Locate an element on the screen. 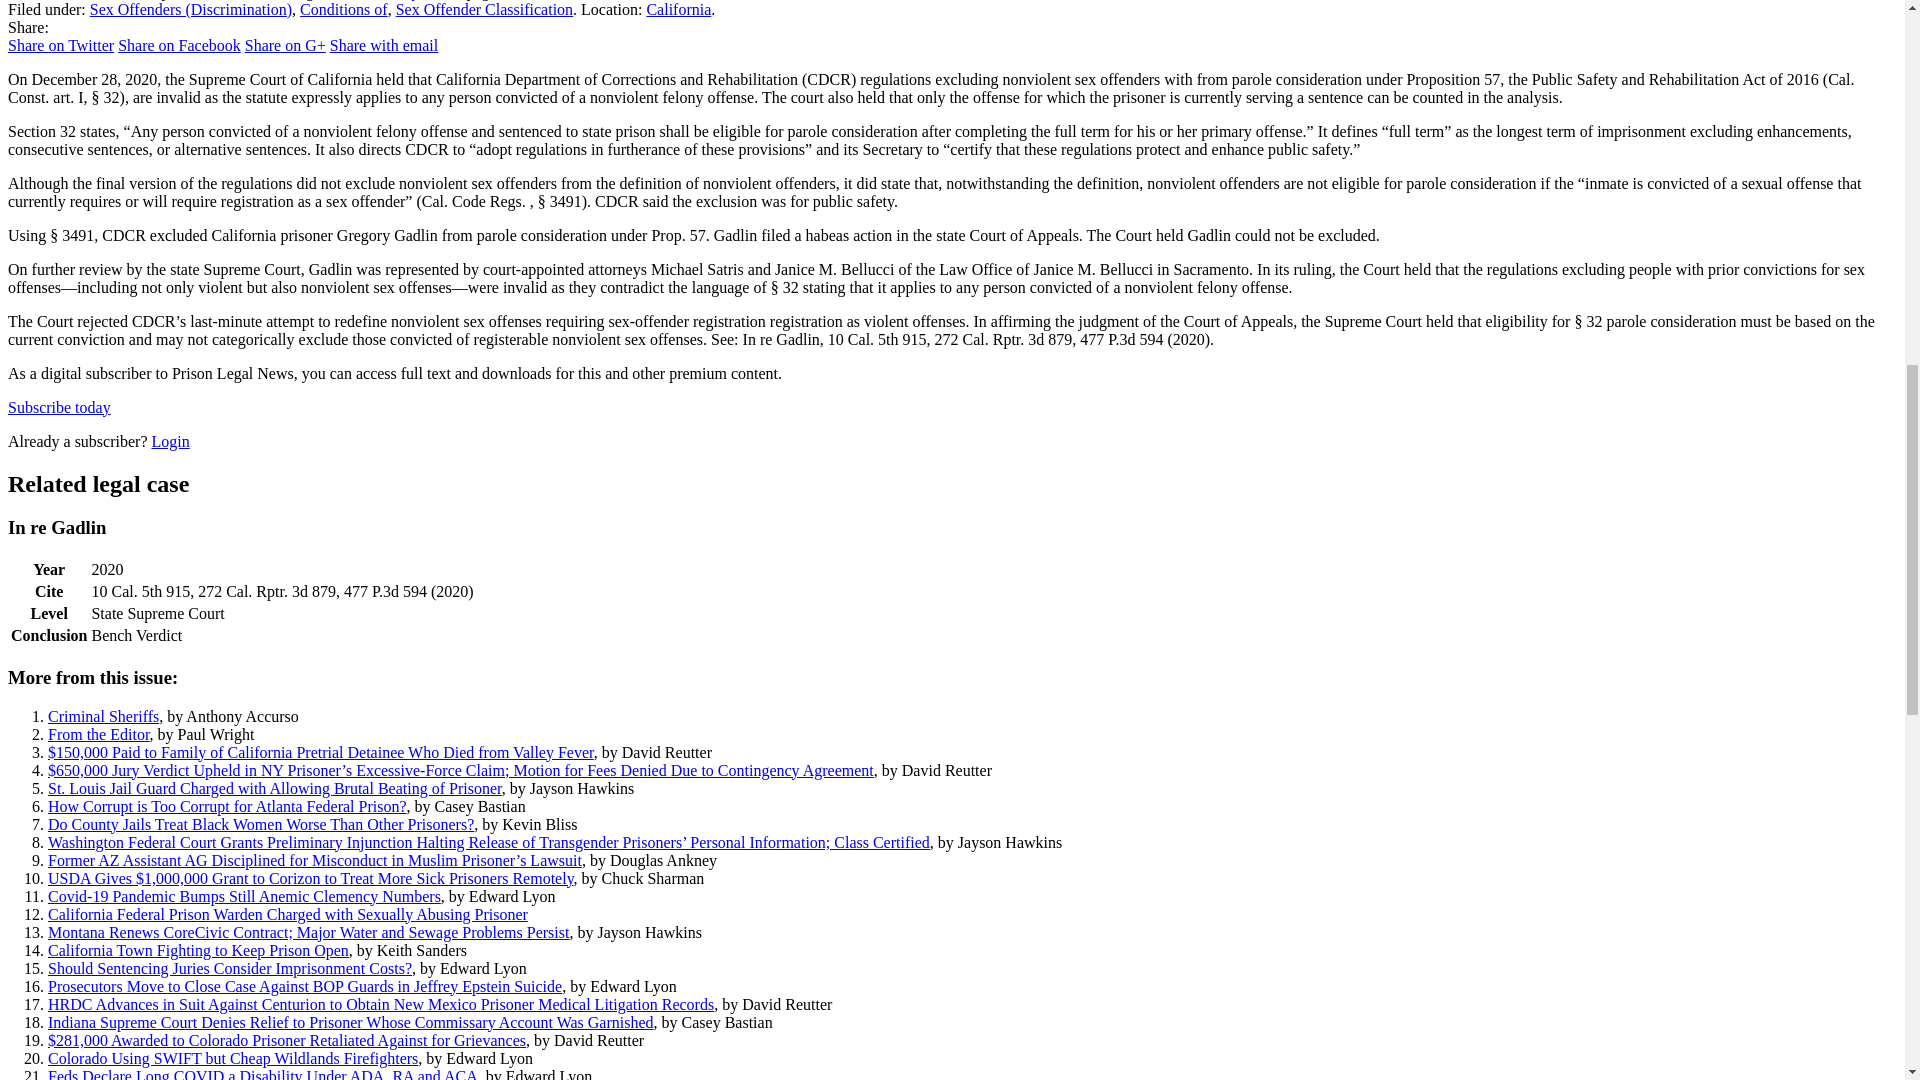 The width and height of the screenshot is (1920, 1080). Share on Facebook is located at coordinates (179, 45).